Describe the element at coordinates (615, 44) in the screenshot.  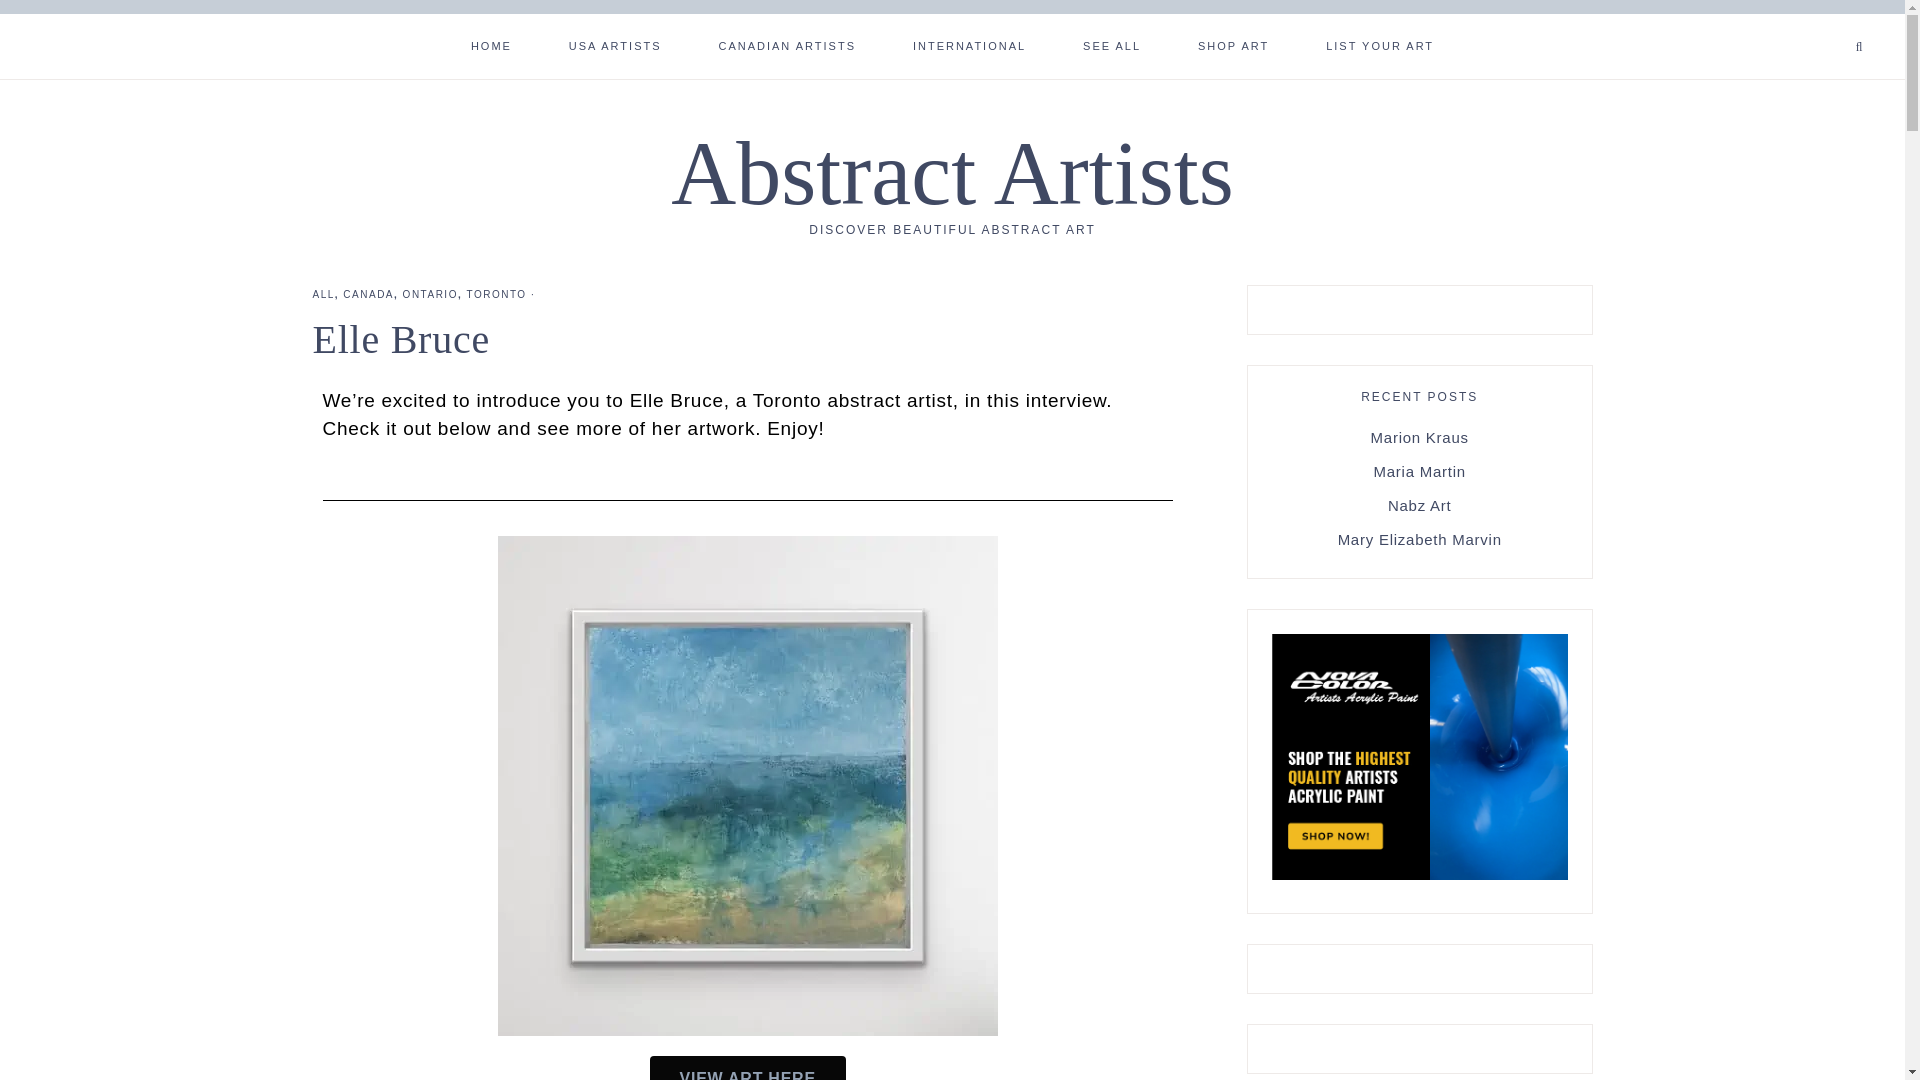
I see `USA ARTISTS` at that location.